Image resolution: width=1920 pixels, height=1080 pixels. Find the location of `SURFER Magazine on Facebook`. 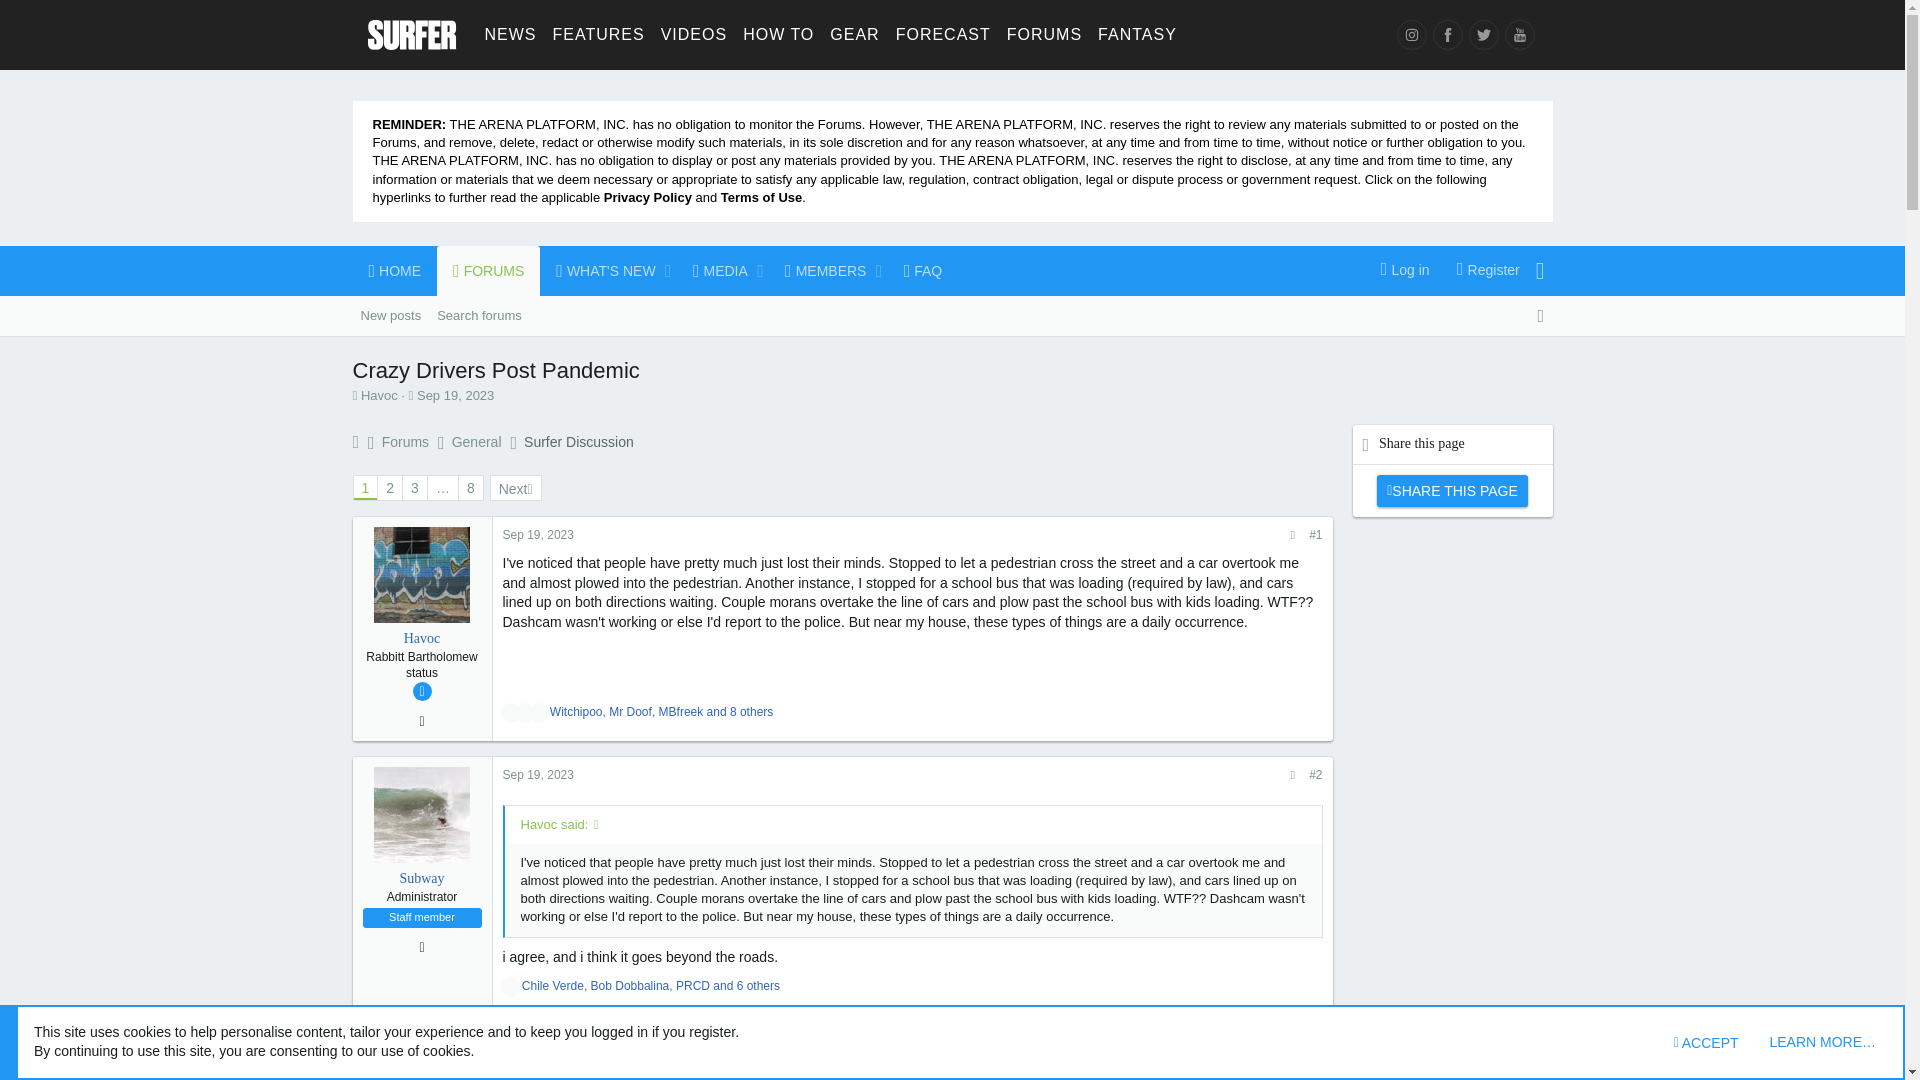

SURFER Magazine on Facebook is located at coordinates (1518, 34).